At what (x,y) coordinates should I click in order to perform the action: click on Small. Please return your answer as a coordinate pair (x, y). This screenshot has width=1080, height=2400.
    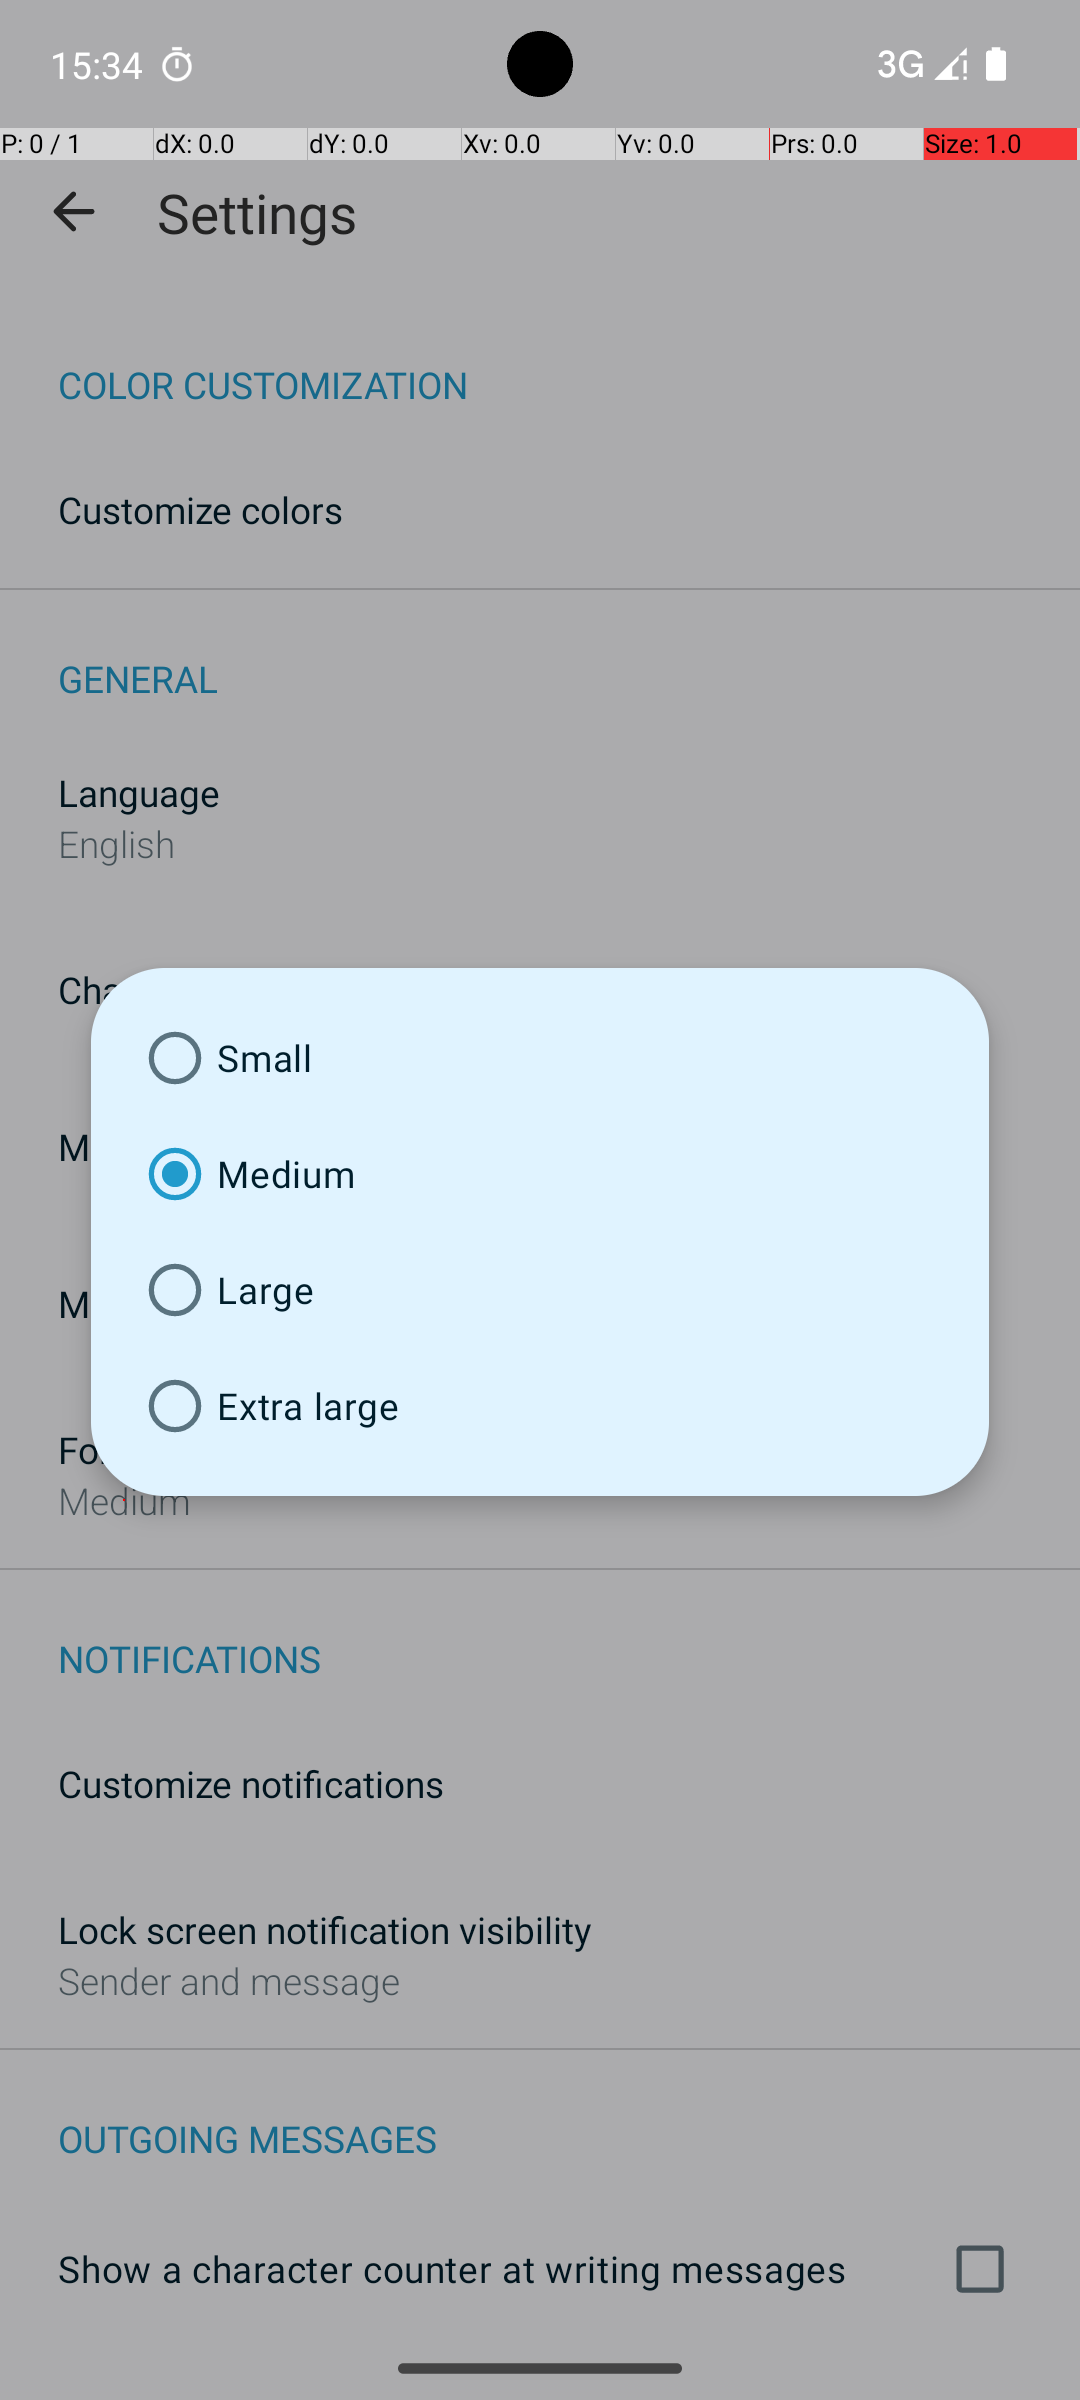
    Looking at the image, I should click on (540, 1058).